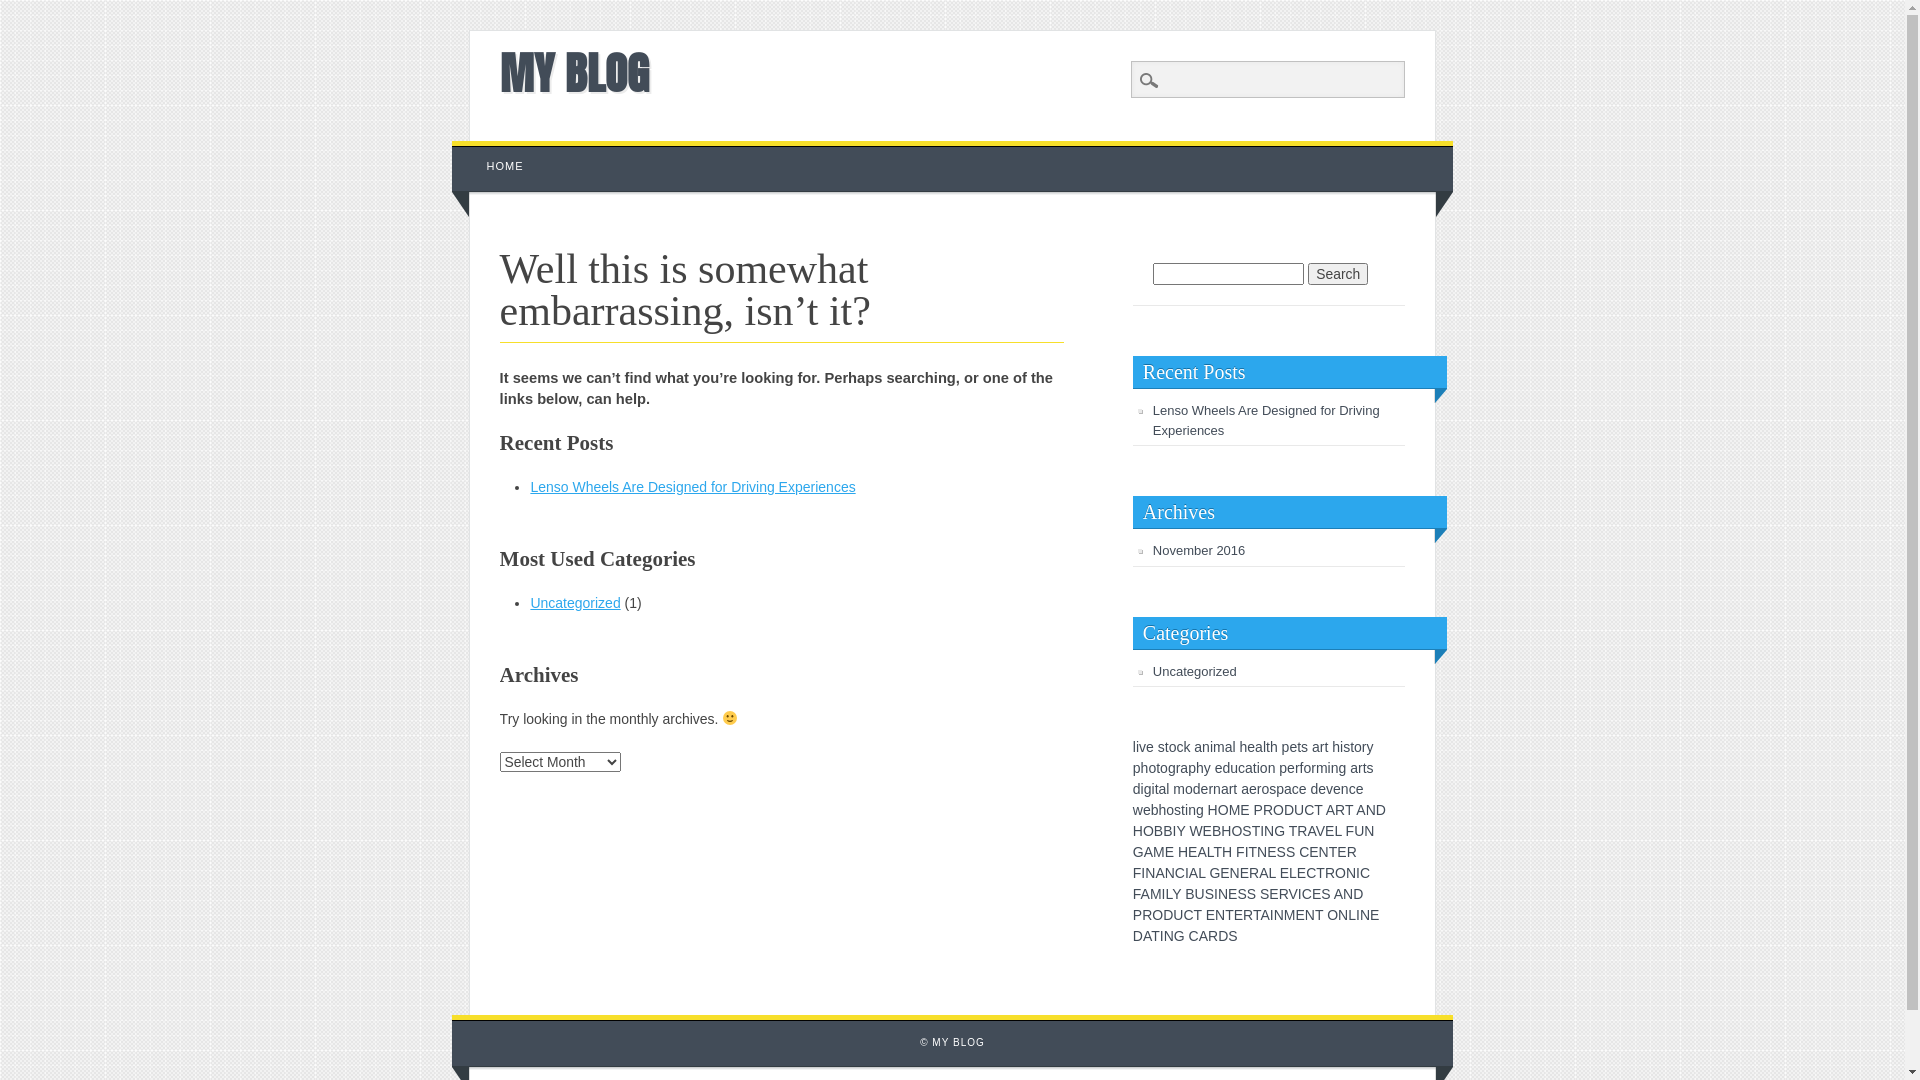  I want to click on T, so click(1319, 915).